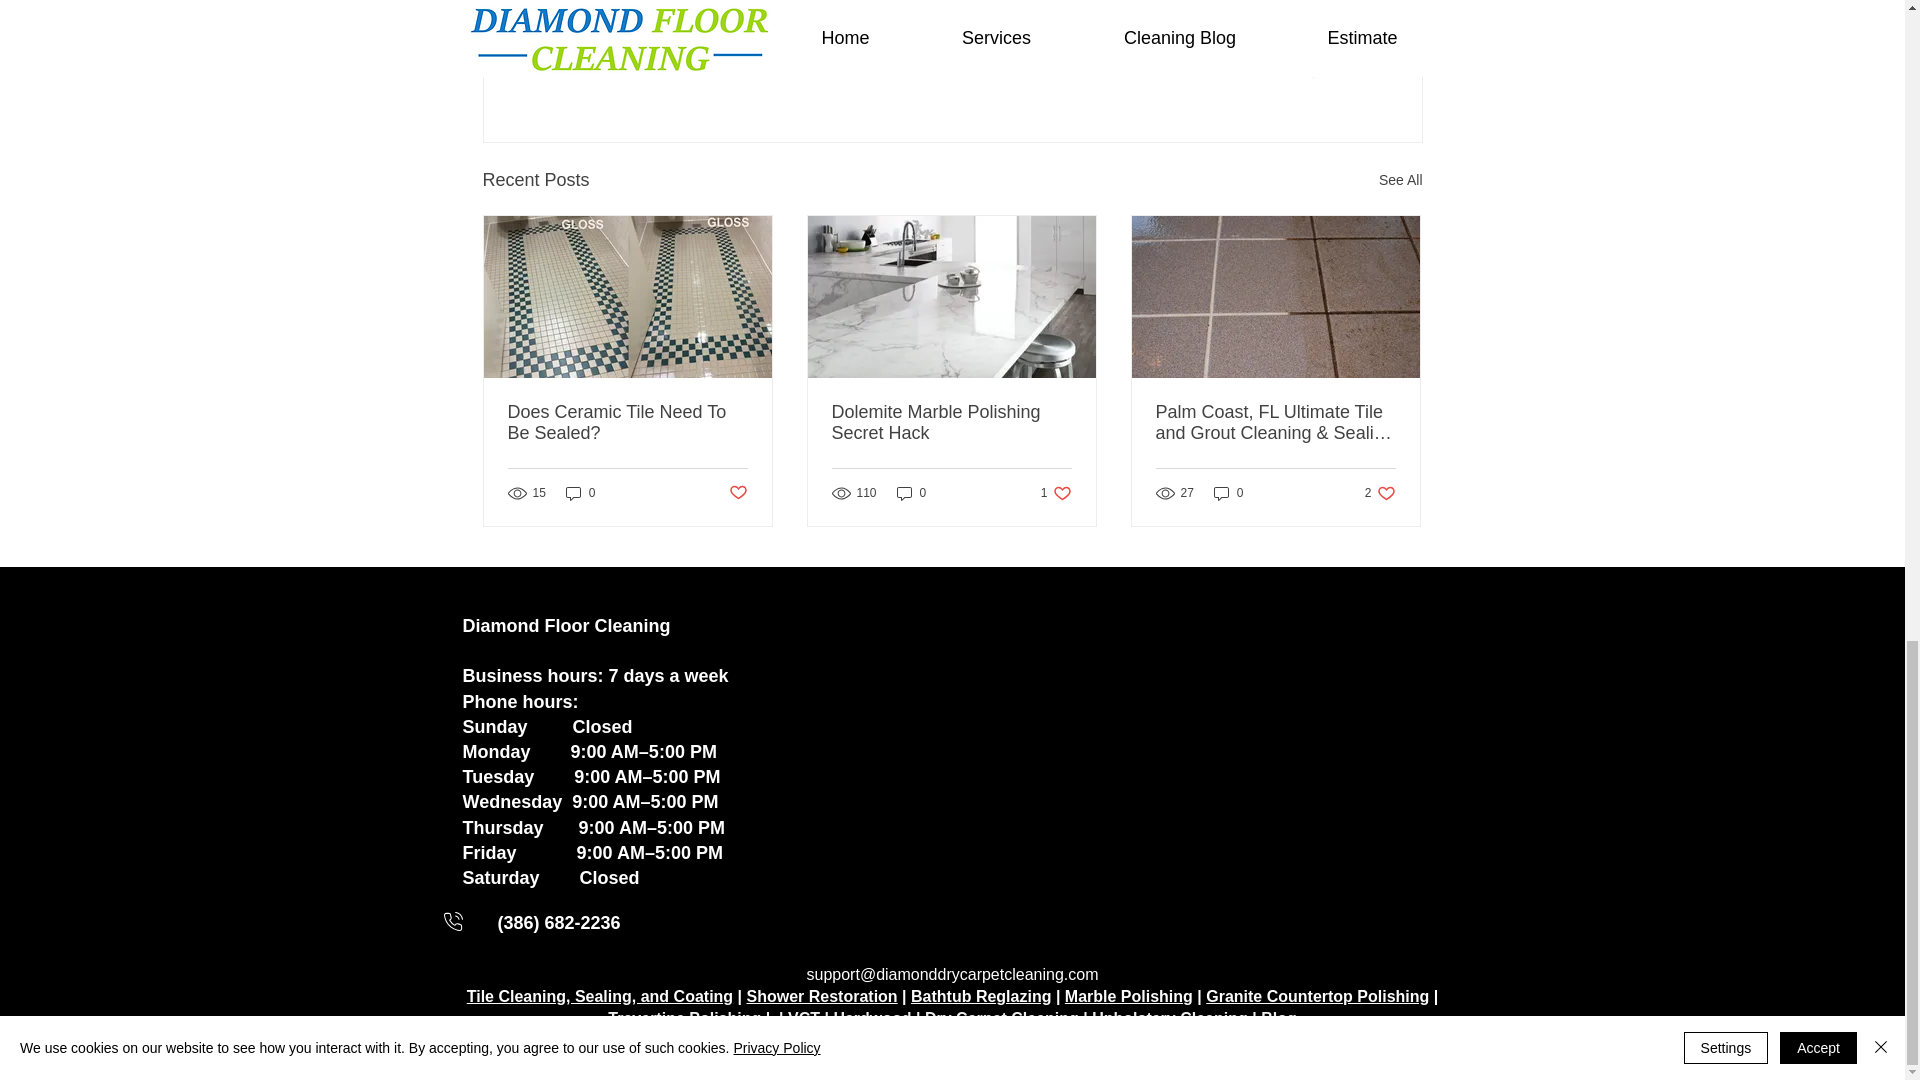 Image resolution: width=1920 pixels, height=1080 pixels. Describe the element at coordinates (628, 422) in the screenshot. I see `Marble Polishing` at that location.